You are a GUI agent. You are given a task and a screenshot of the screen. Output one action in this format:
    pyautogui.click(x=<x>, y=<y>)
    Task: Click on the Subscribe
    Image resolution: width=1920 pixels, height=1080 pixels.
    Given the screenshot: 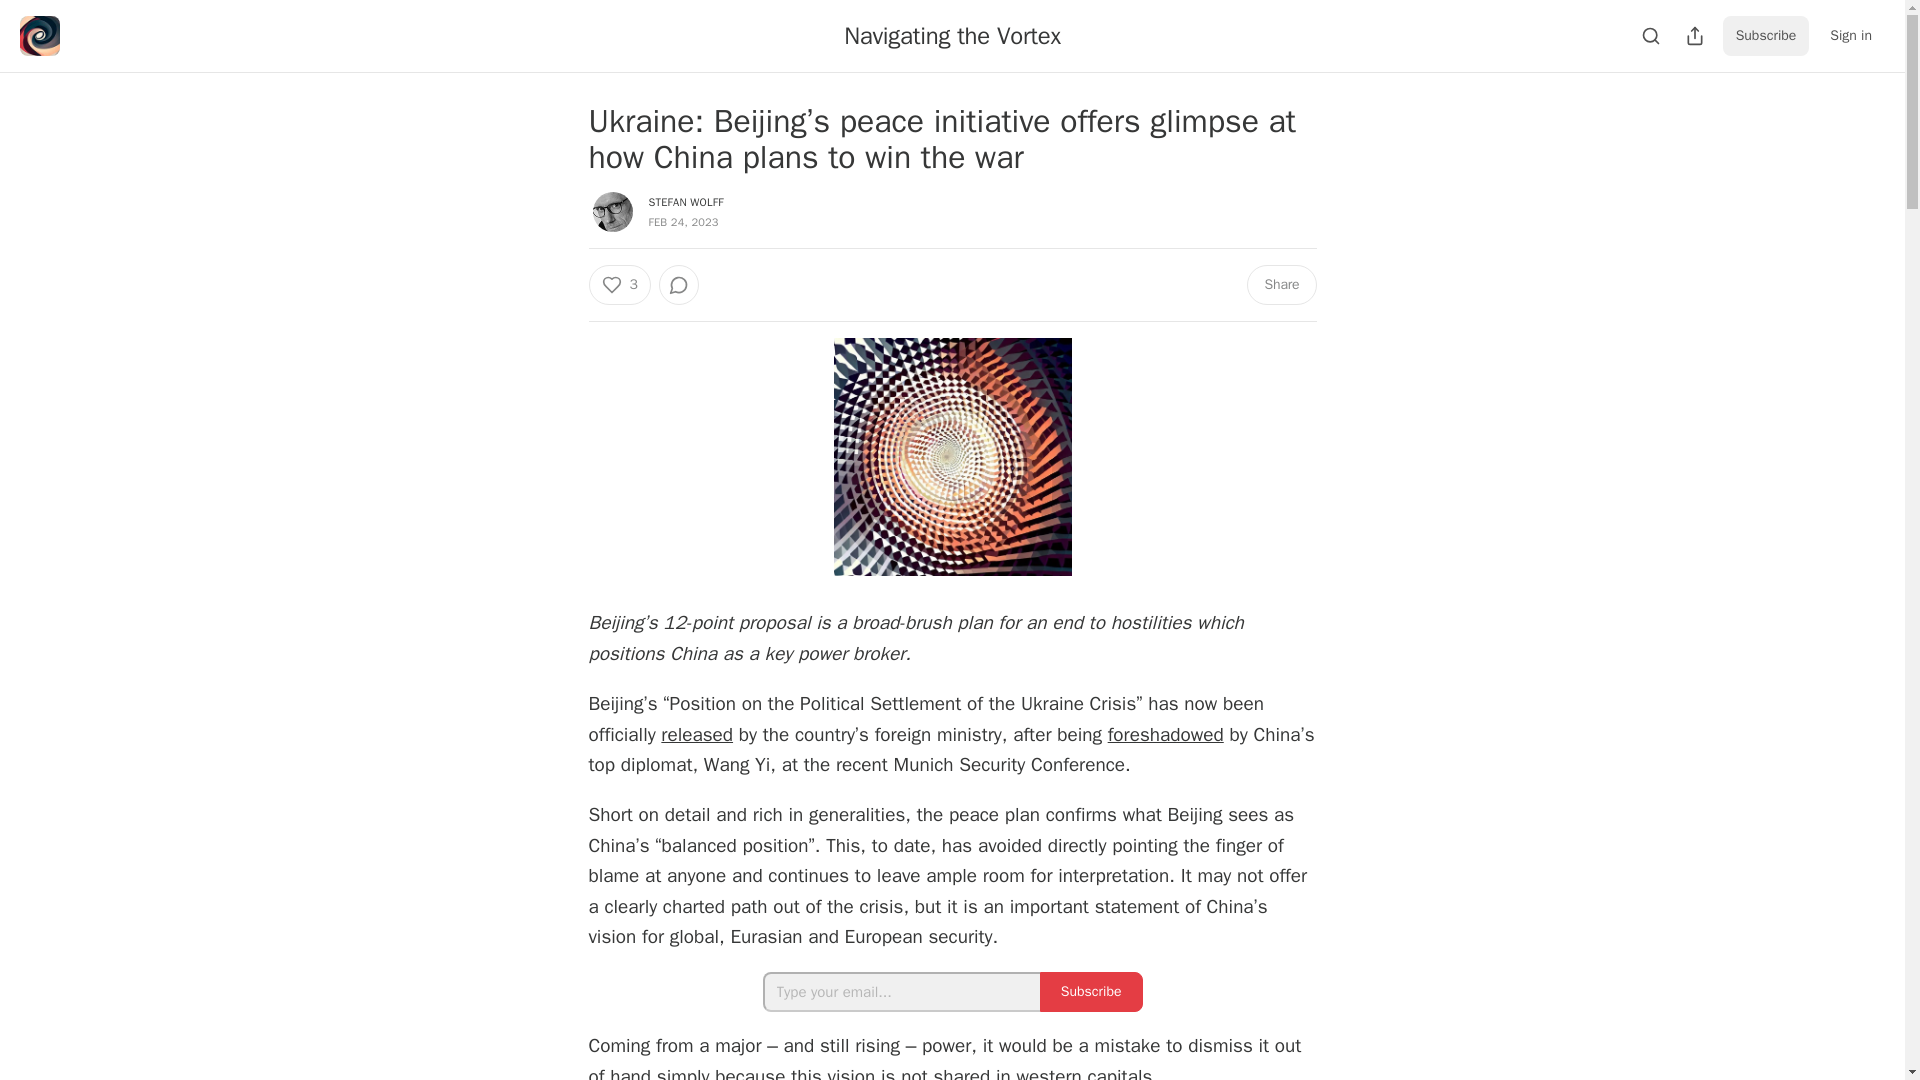 What is the action you would take?
    pyautogui.click(x=1766, y=36)
    